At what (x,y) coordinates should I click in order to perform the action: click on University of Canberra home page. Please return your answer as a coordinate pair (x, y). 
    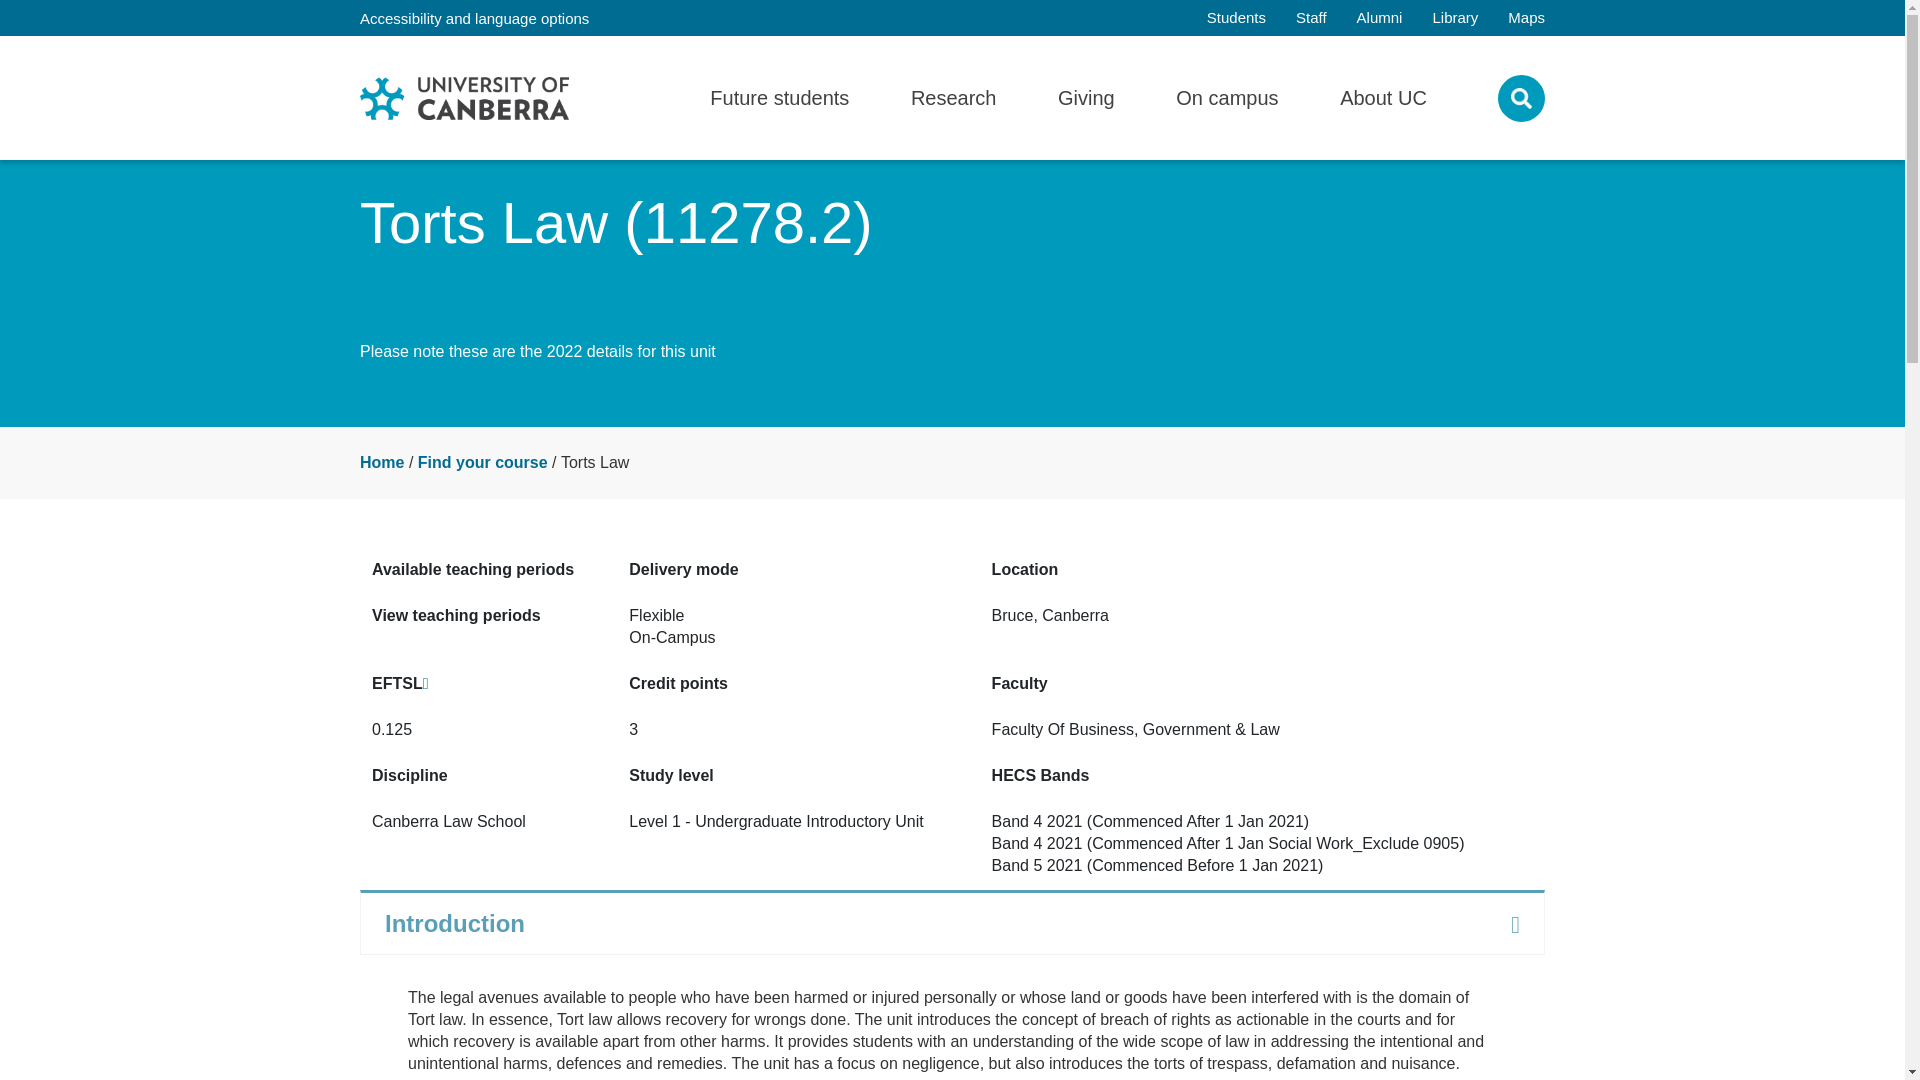
    Looking at the image, I should click on (464, 96).